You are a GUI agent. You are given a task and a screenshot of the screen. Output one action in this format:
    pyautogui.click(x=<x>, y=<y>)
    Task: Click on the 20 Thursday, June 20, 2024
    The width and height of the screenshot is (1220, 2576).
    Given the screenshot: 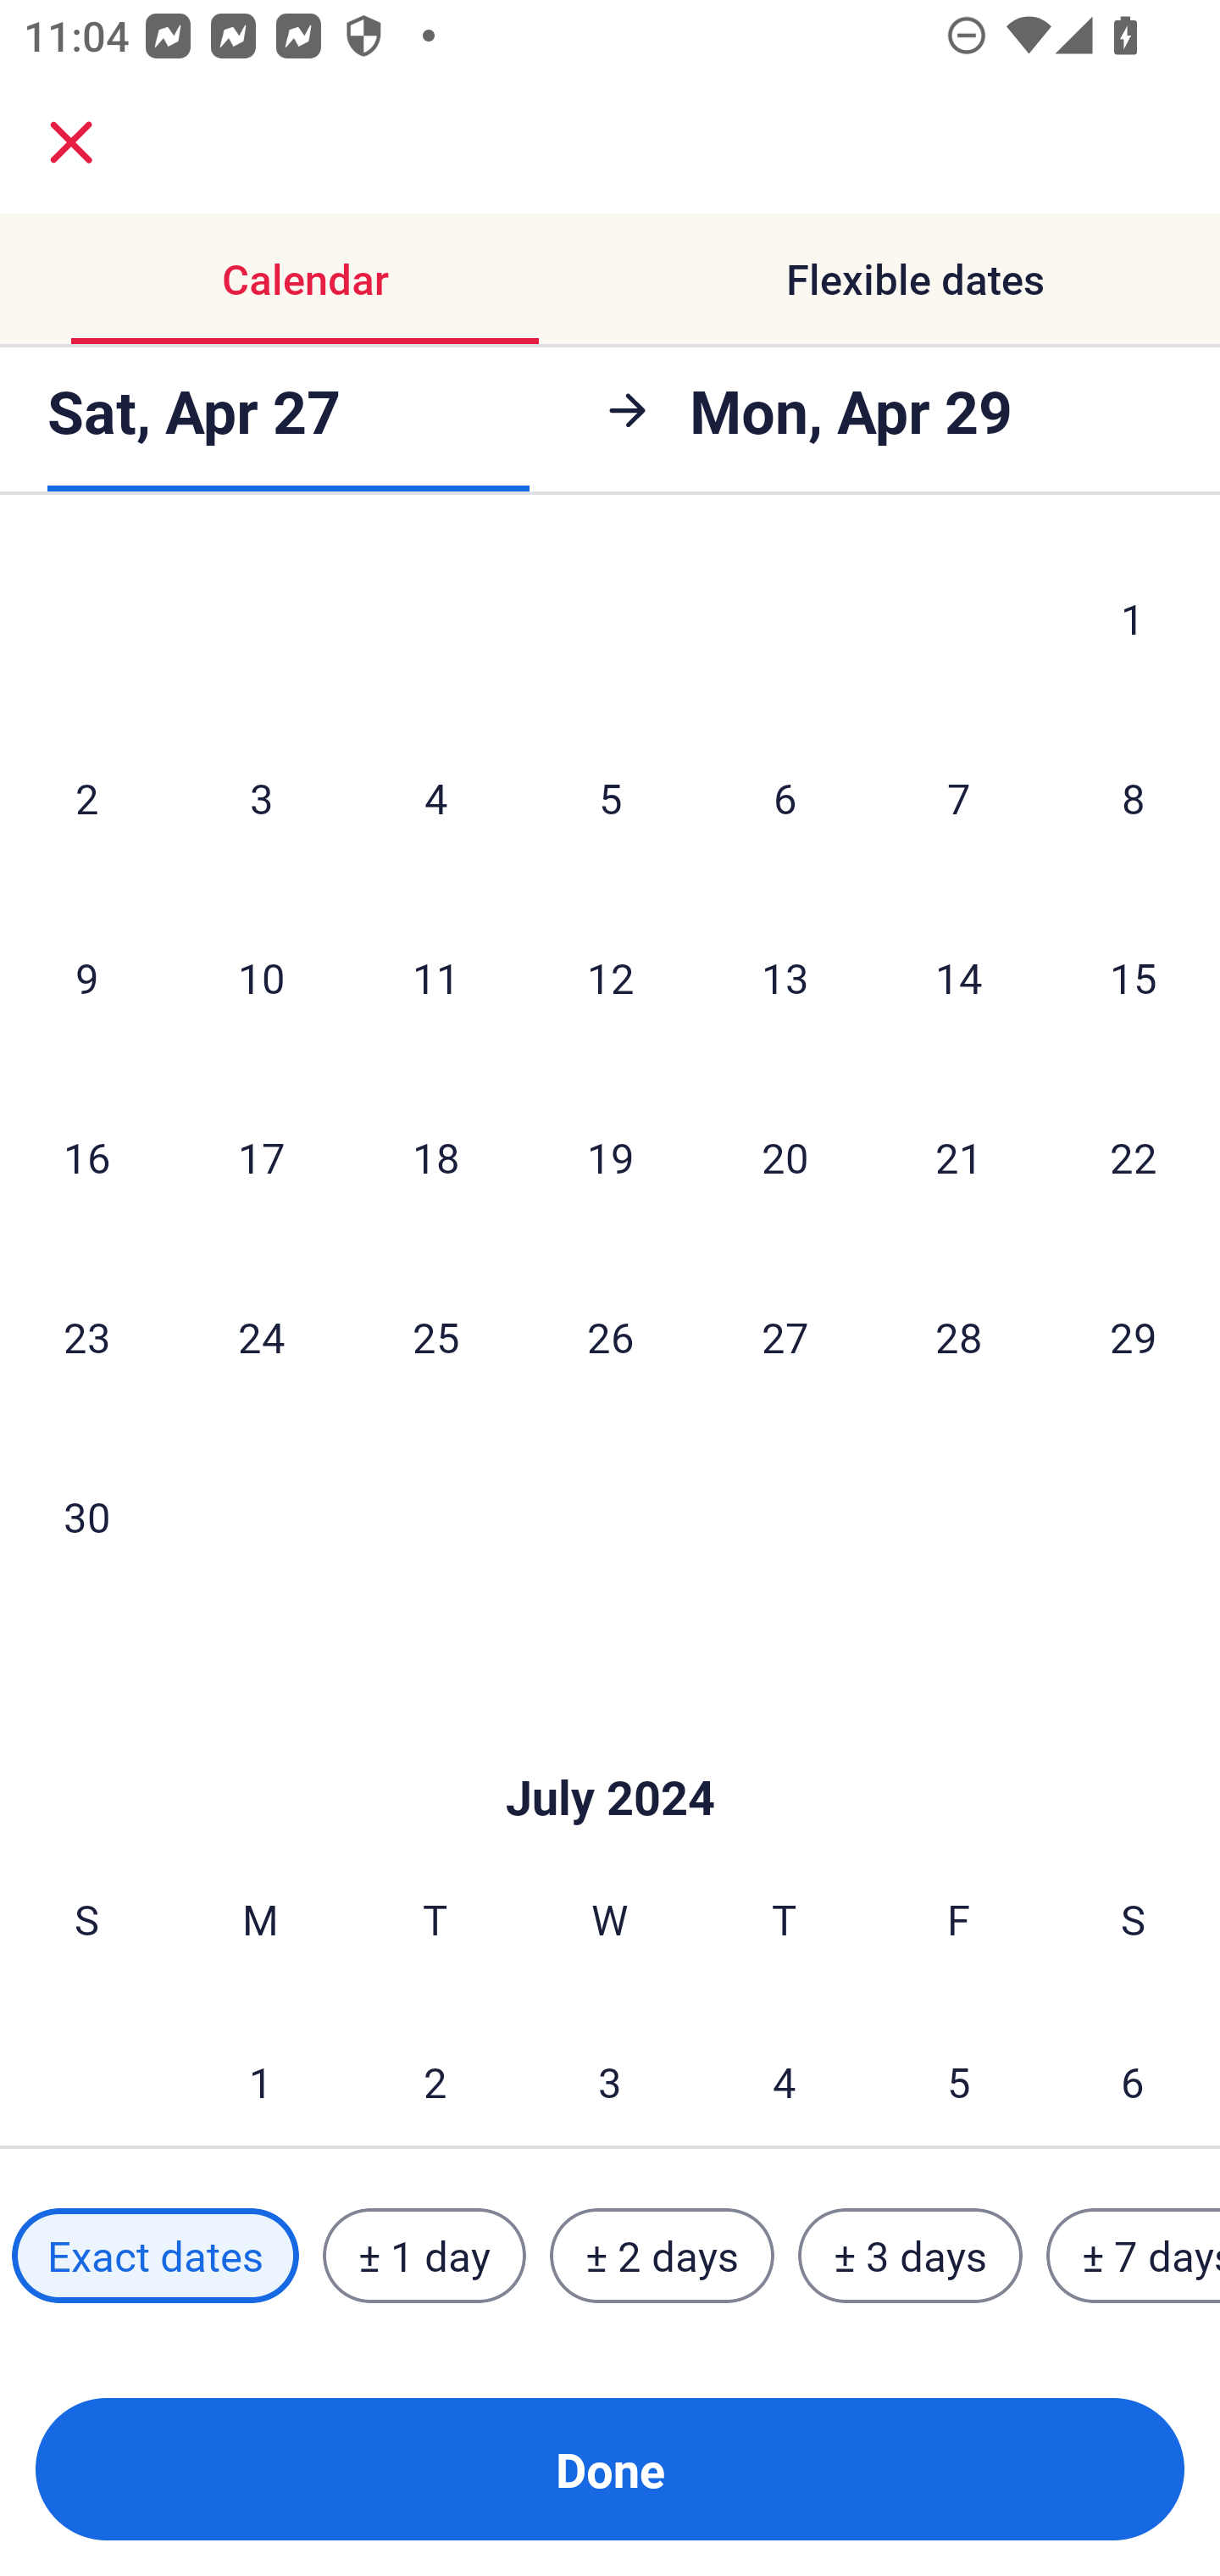 What is the action you would take?
    pyautogui.click(x=785, y=1156)
    